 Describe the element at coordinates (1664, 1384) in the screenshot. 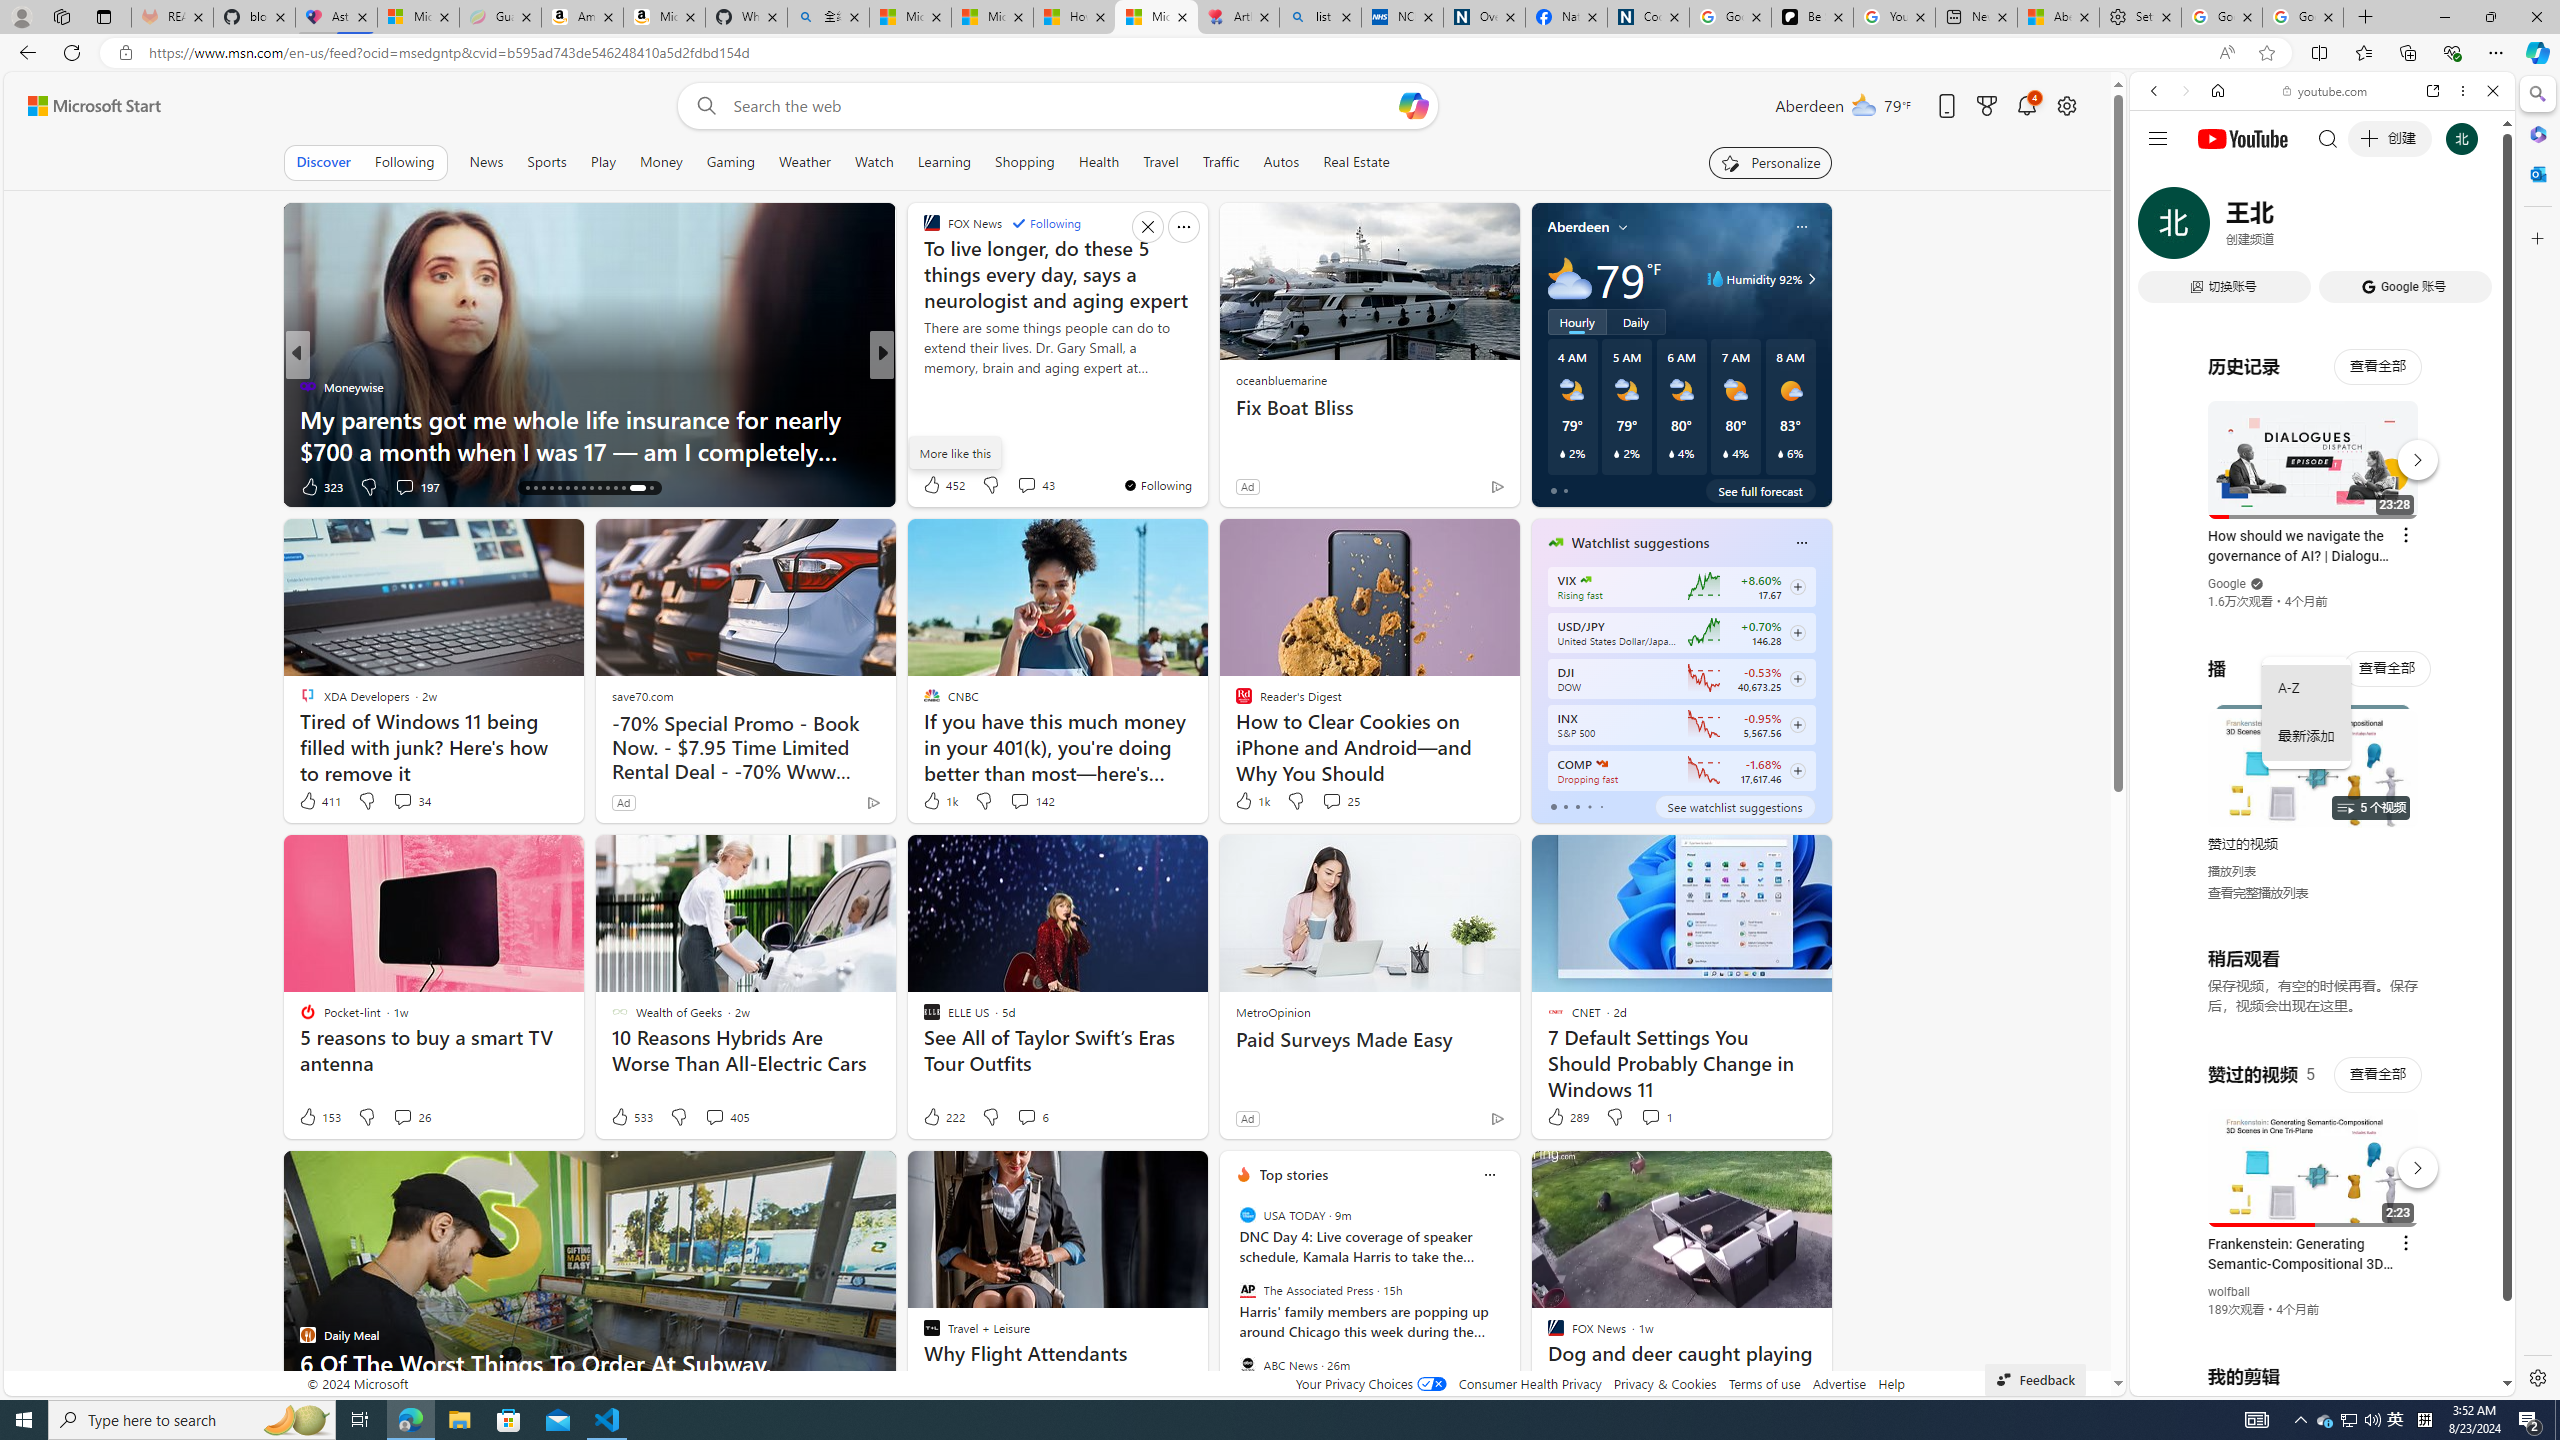

I see `Privacy & Cookies` at that location.